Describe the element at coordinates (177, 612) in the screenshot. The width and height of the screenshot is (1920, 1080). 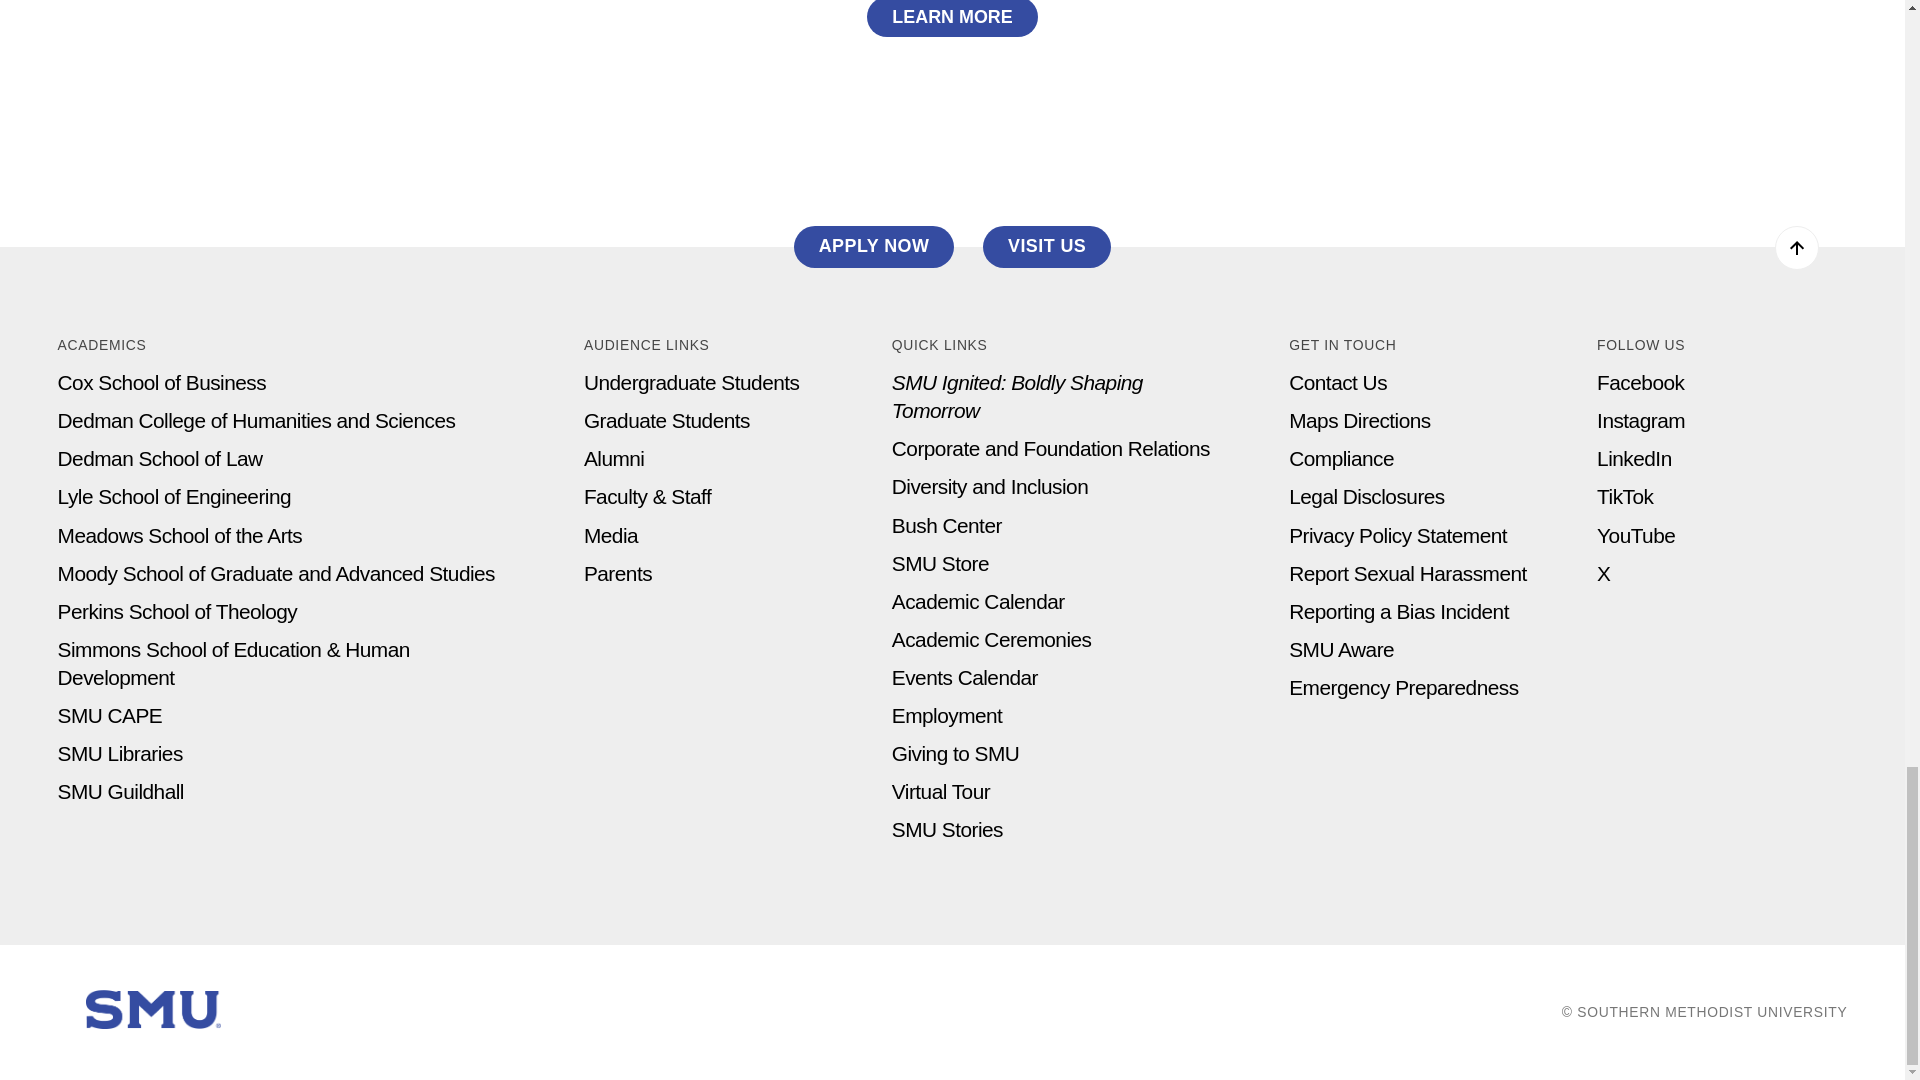
I see `Perkins School of Theology` at that location.